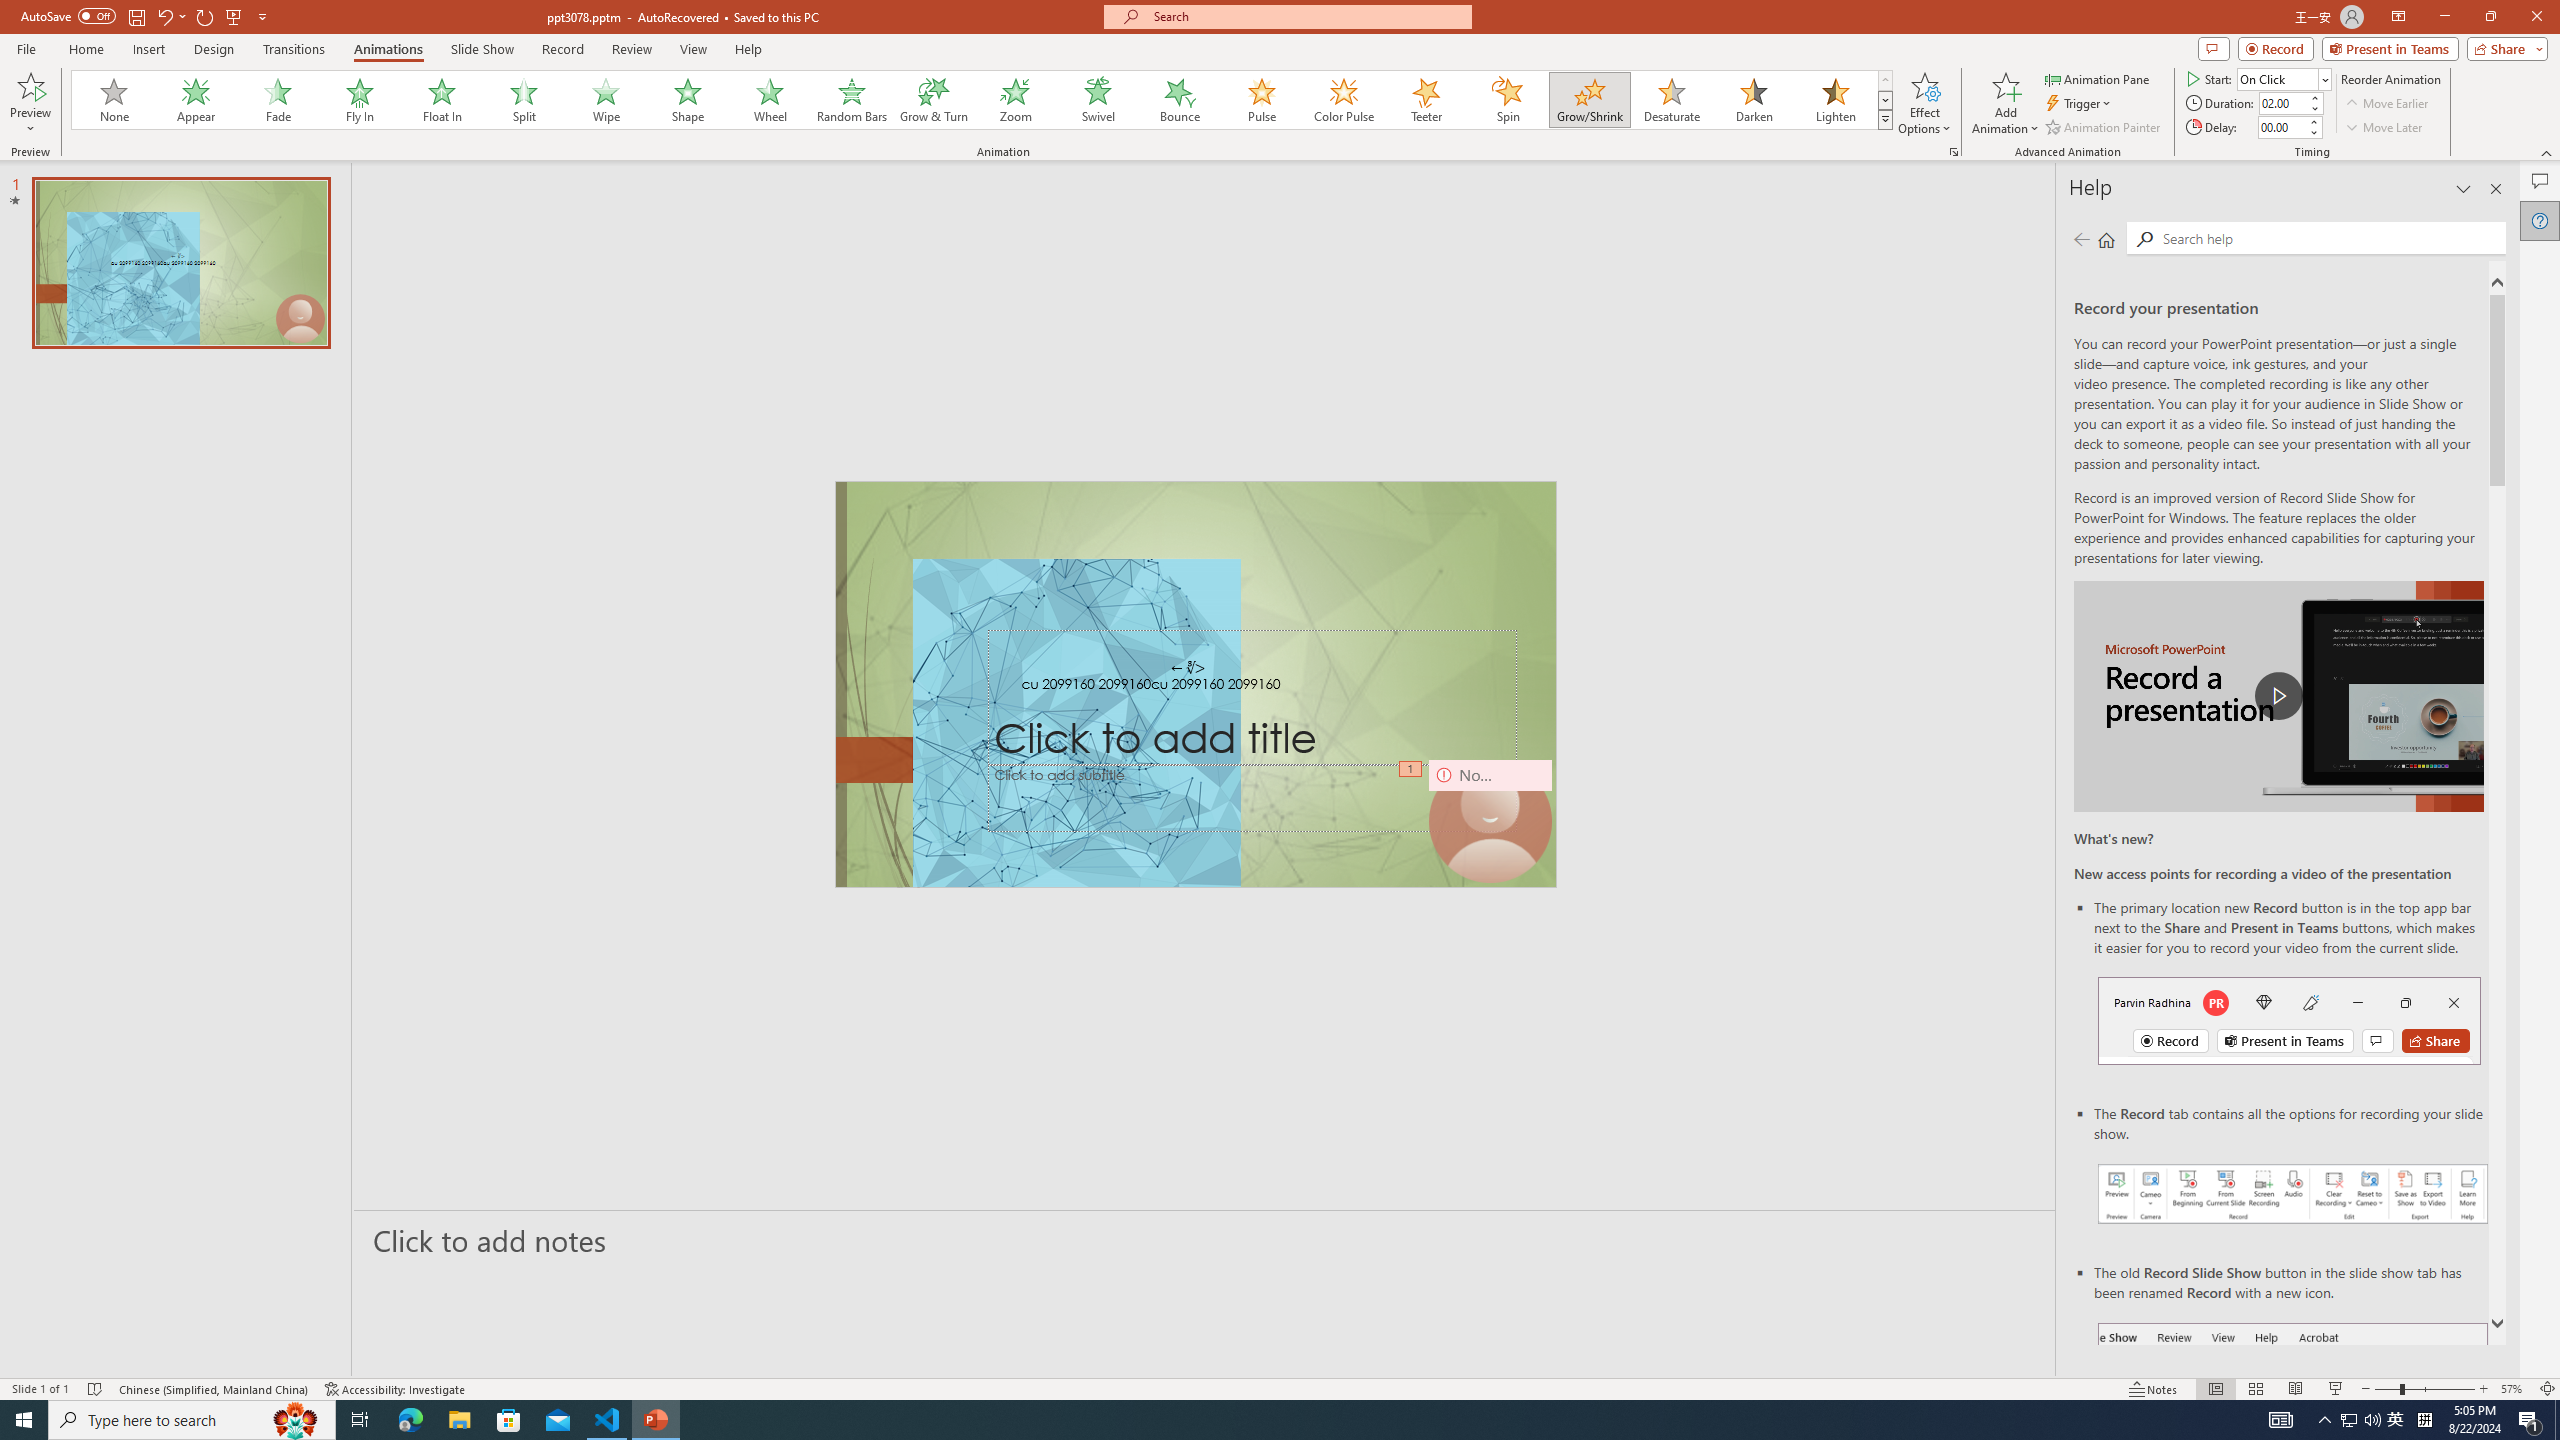 The image size is (2560, 1440). Describe the element at coordinates (1589, 100) in the screenshot. I see `Grow/Shrink` at that location.